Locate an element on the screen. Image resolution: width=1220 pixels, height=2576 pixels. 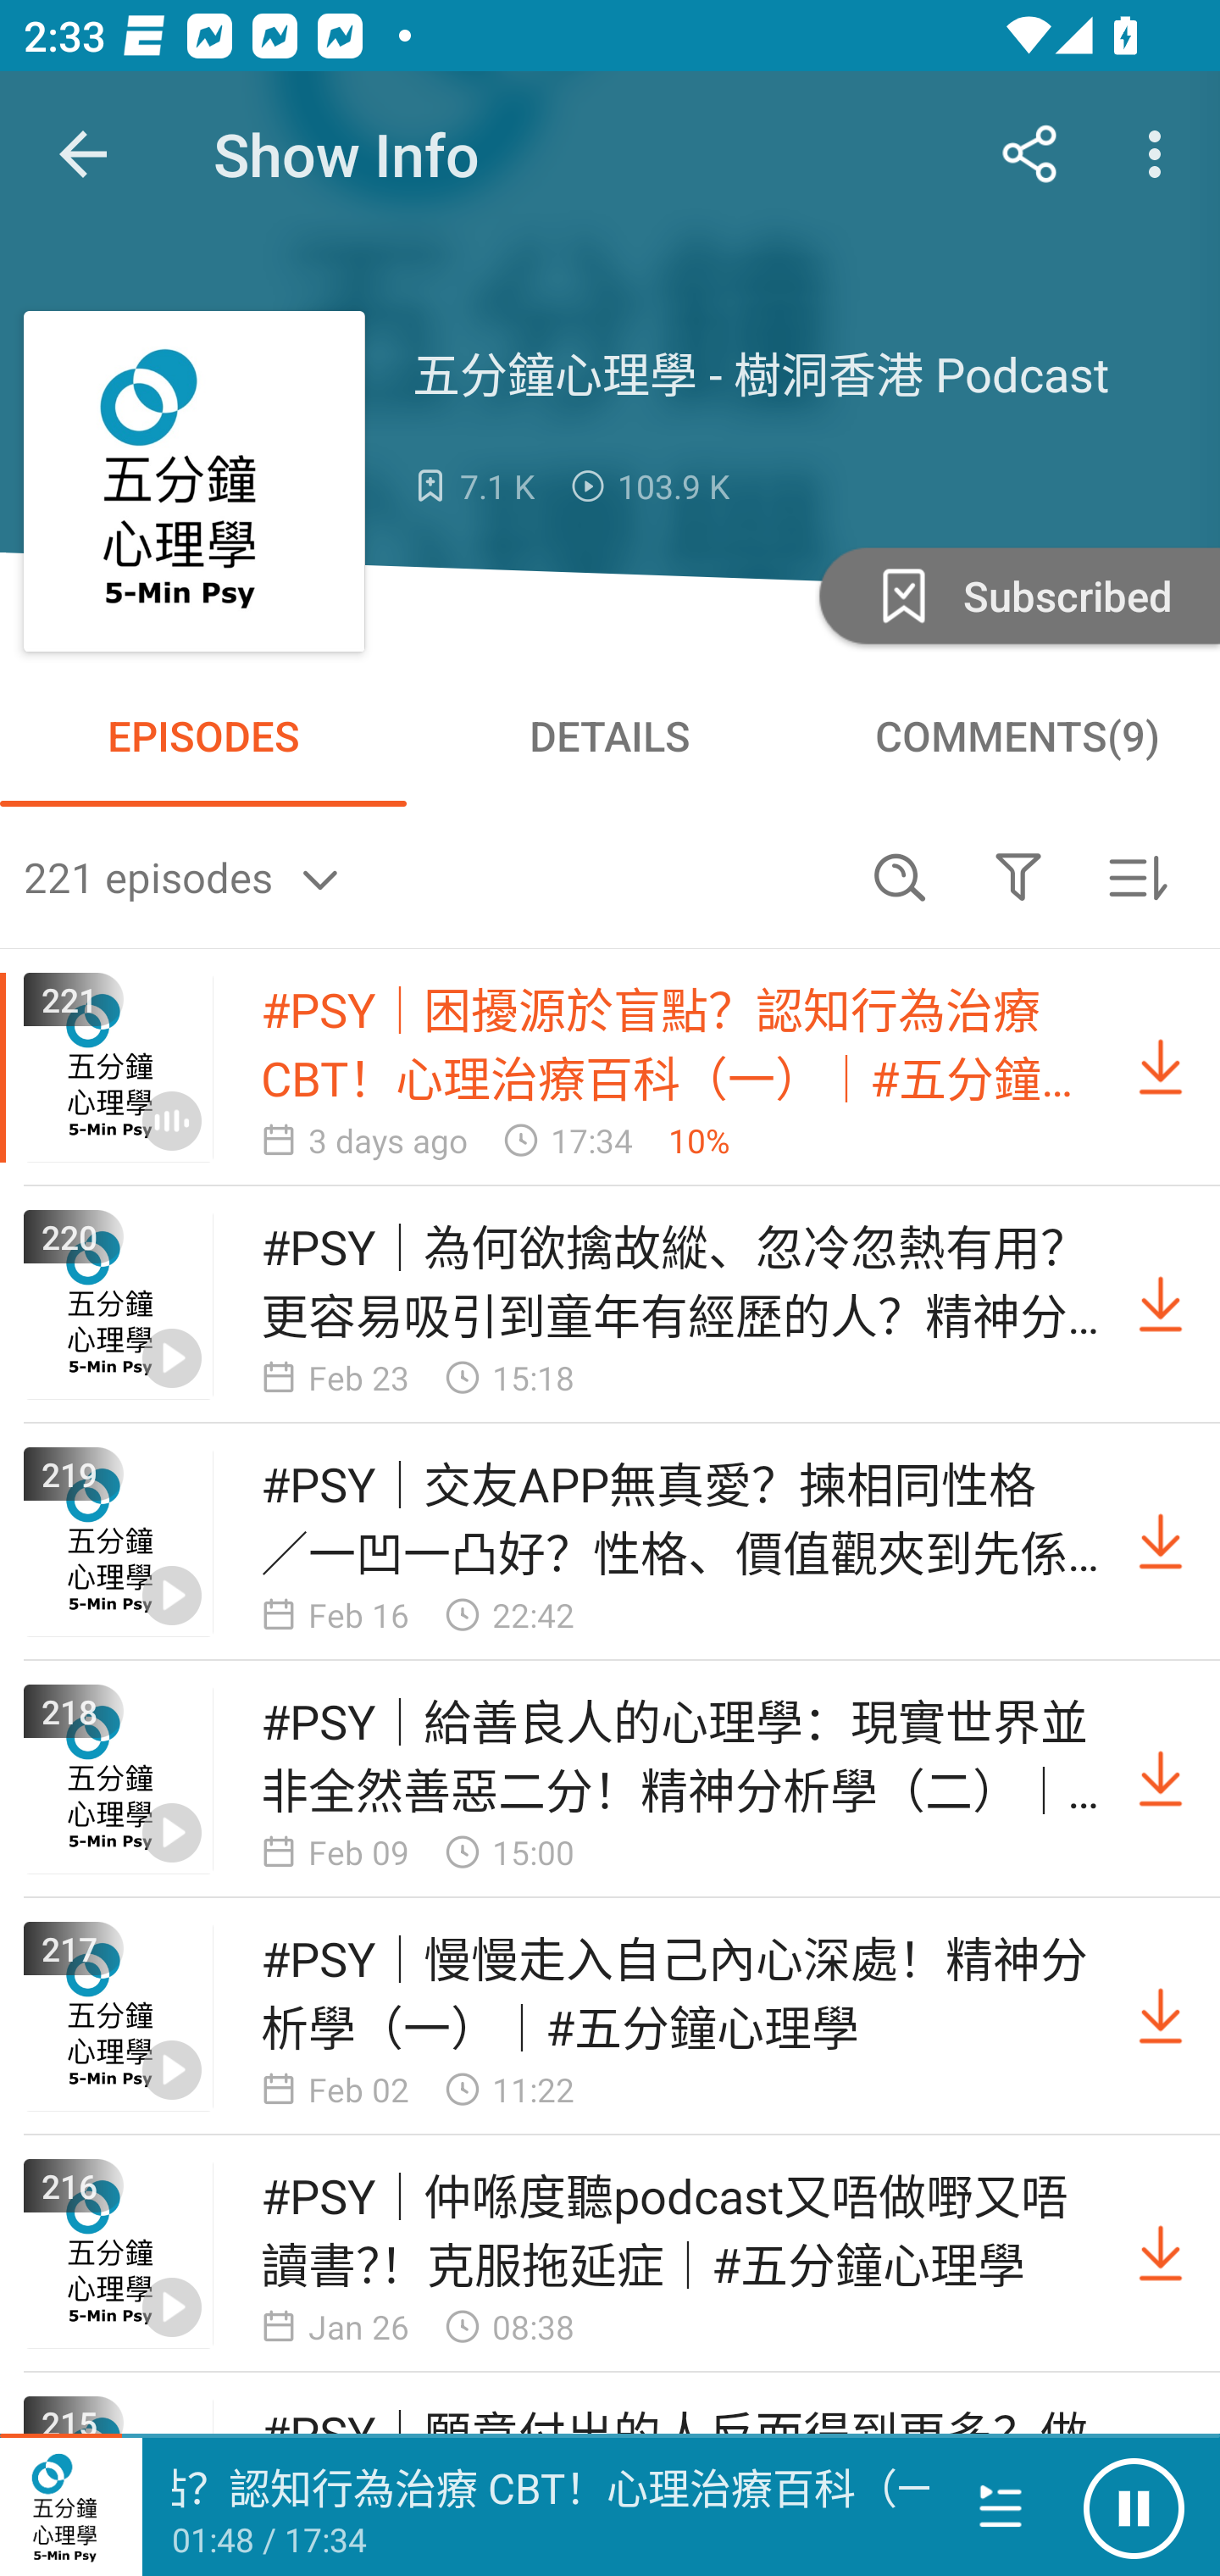
Download is located at coordinates (1161, 1779).